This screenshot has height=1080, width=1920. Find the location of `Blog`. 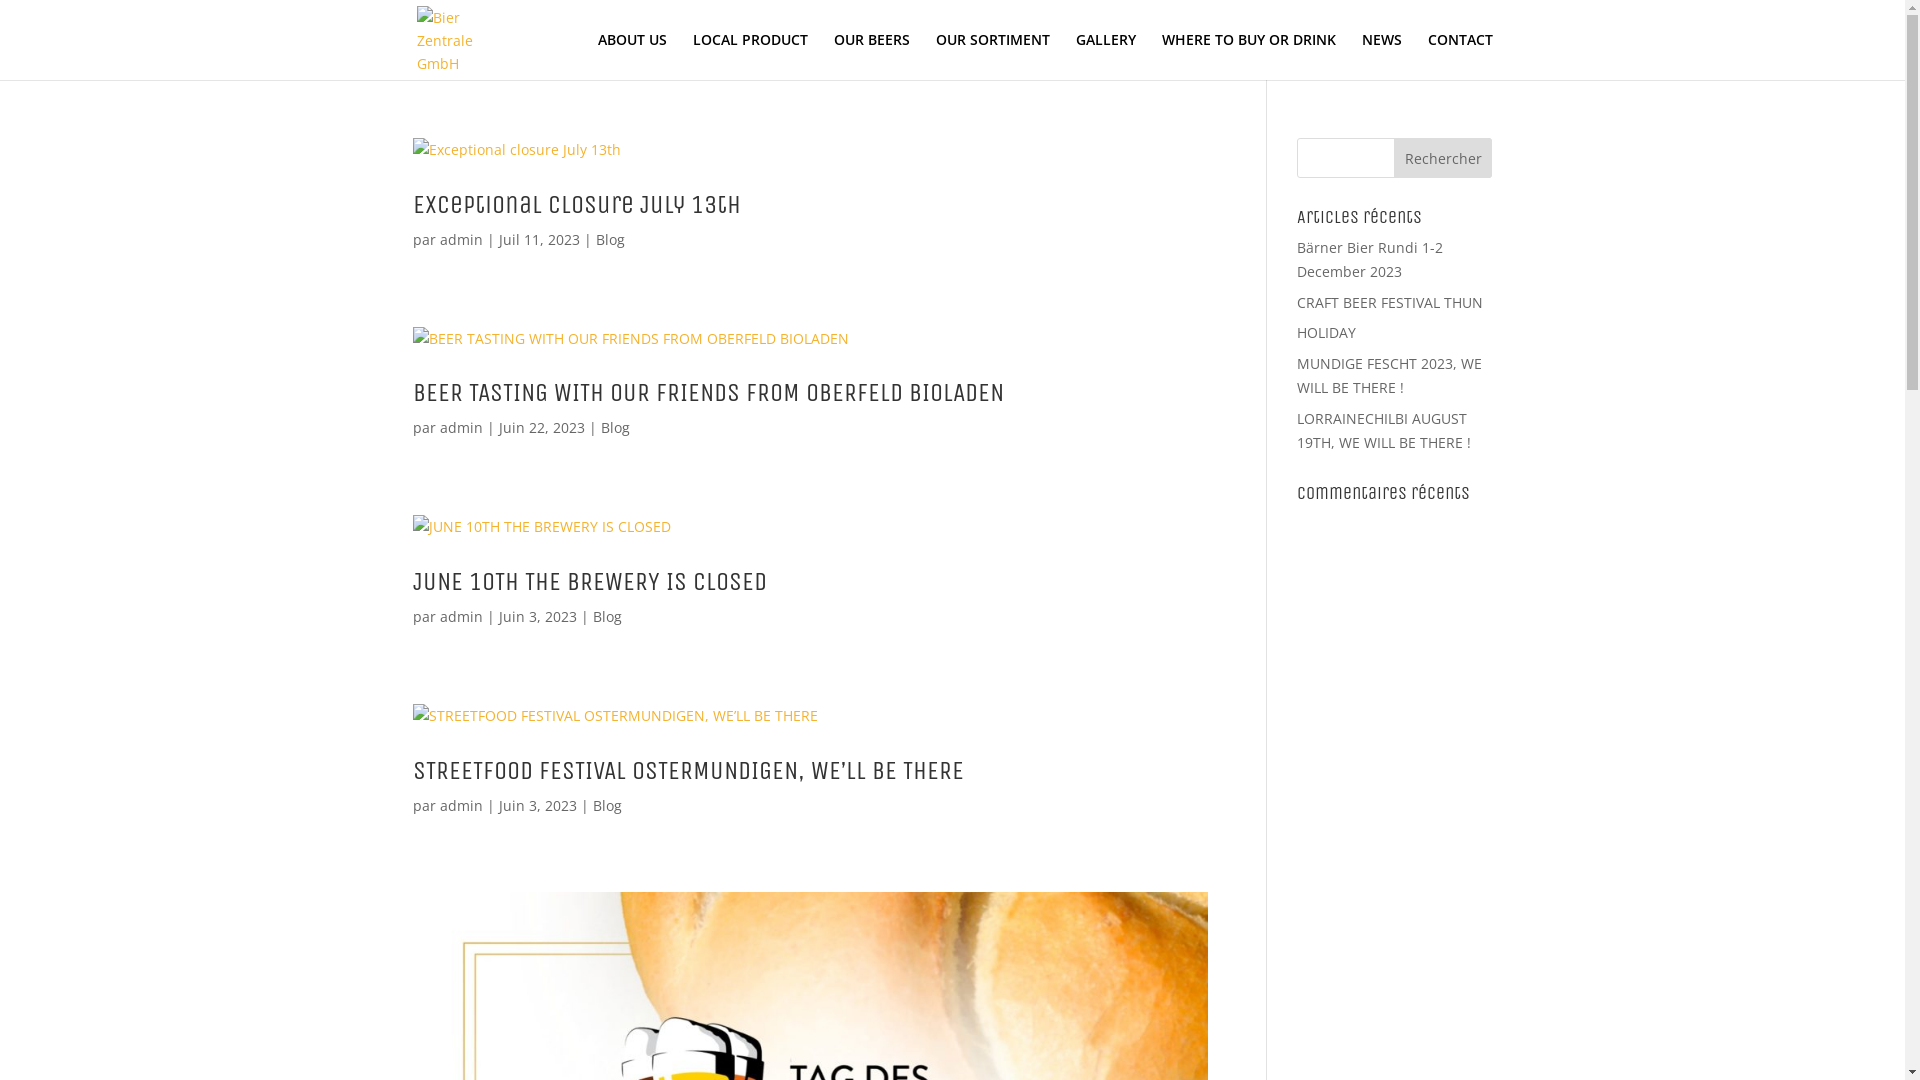

Blog is located at coordinates (606, 616).